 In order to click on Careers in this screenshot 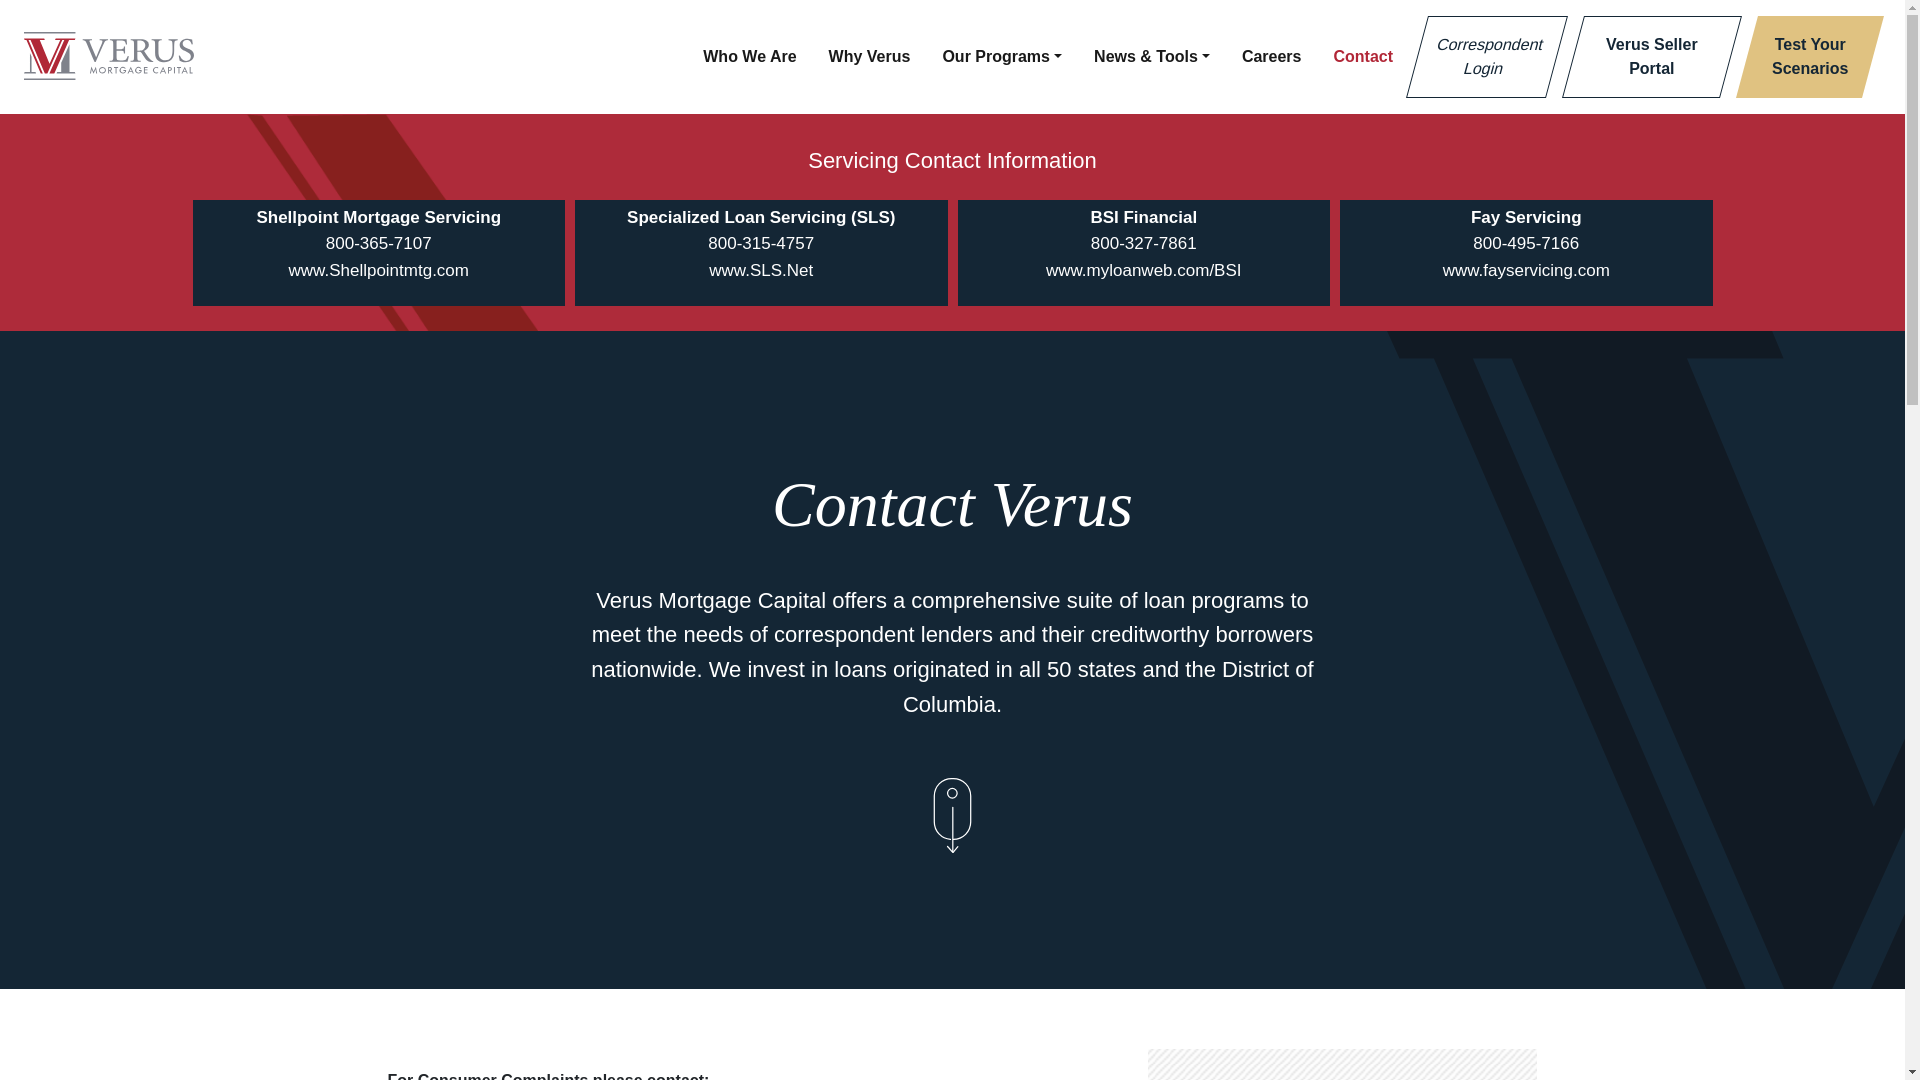, I will do `click(1641, 57)`.